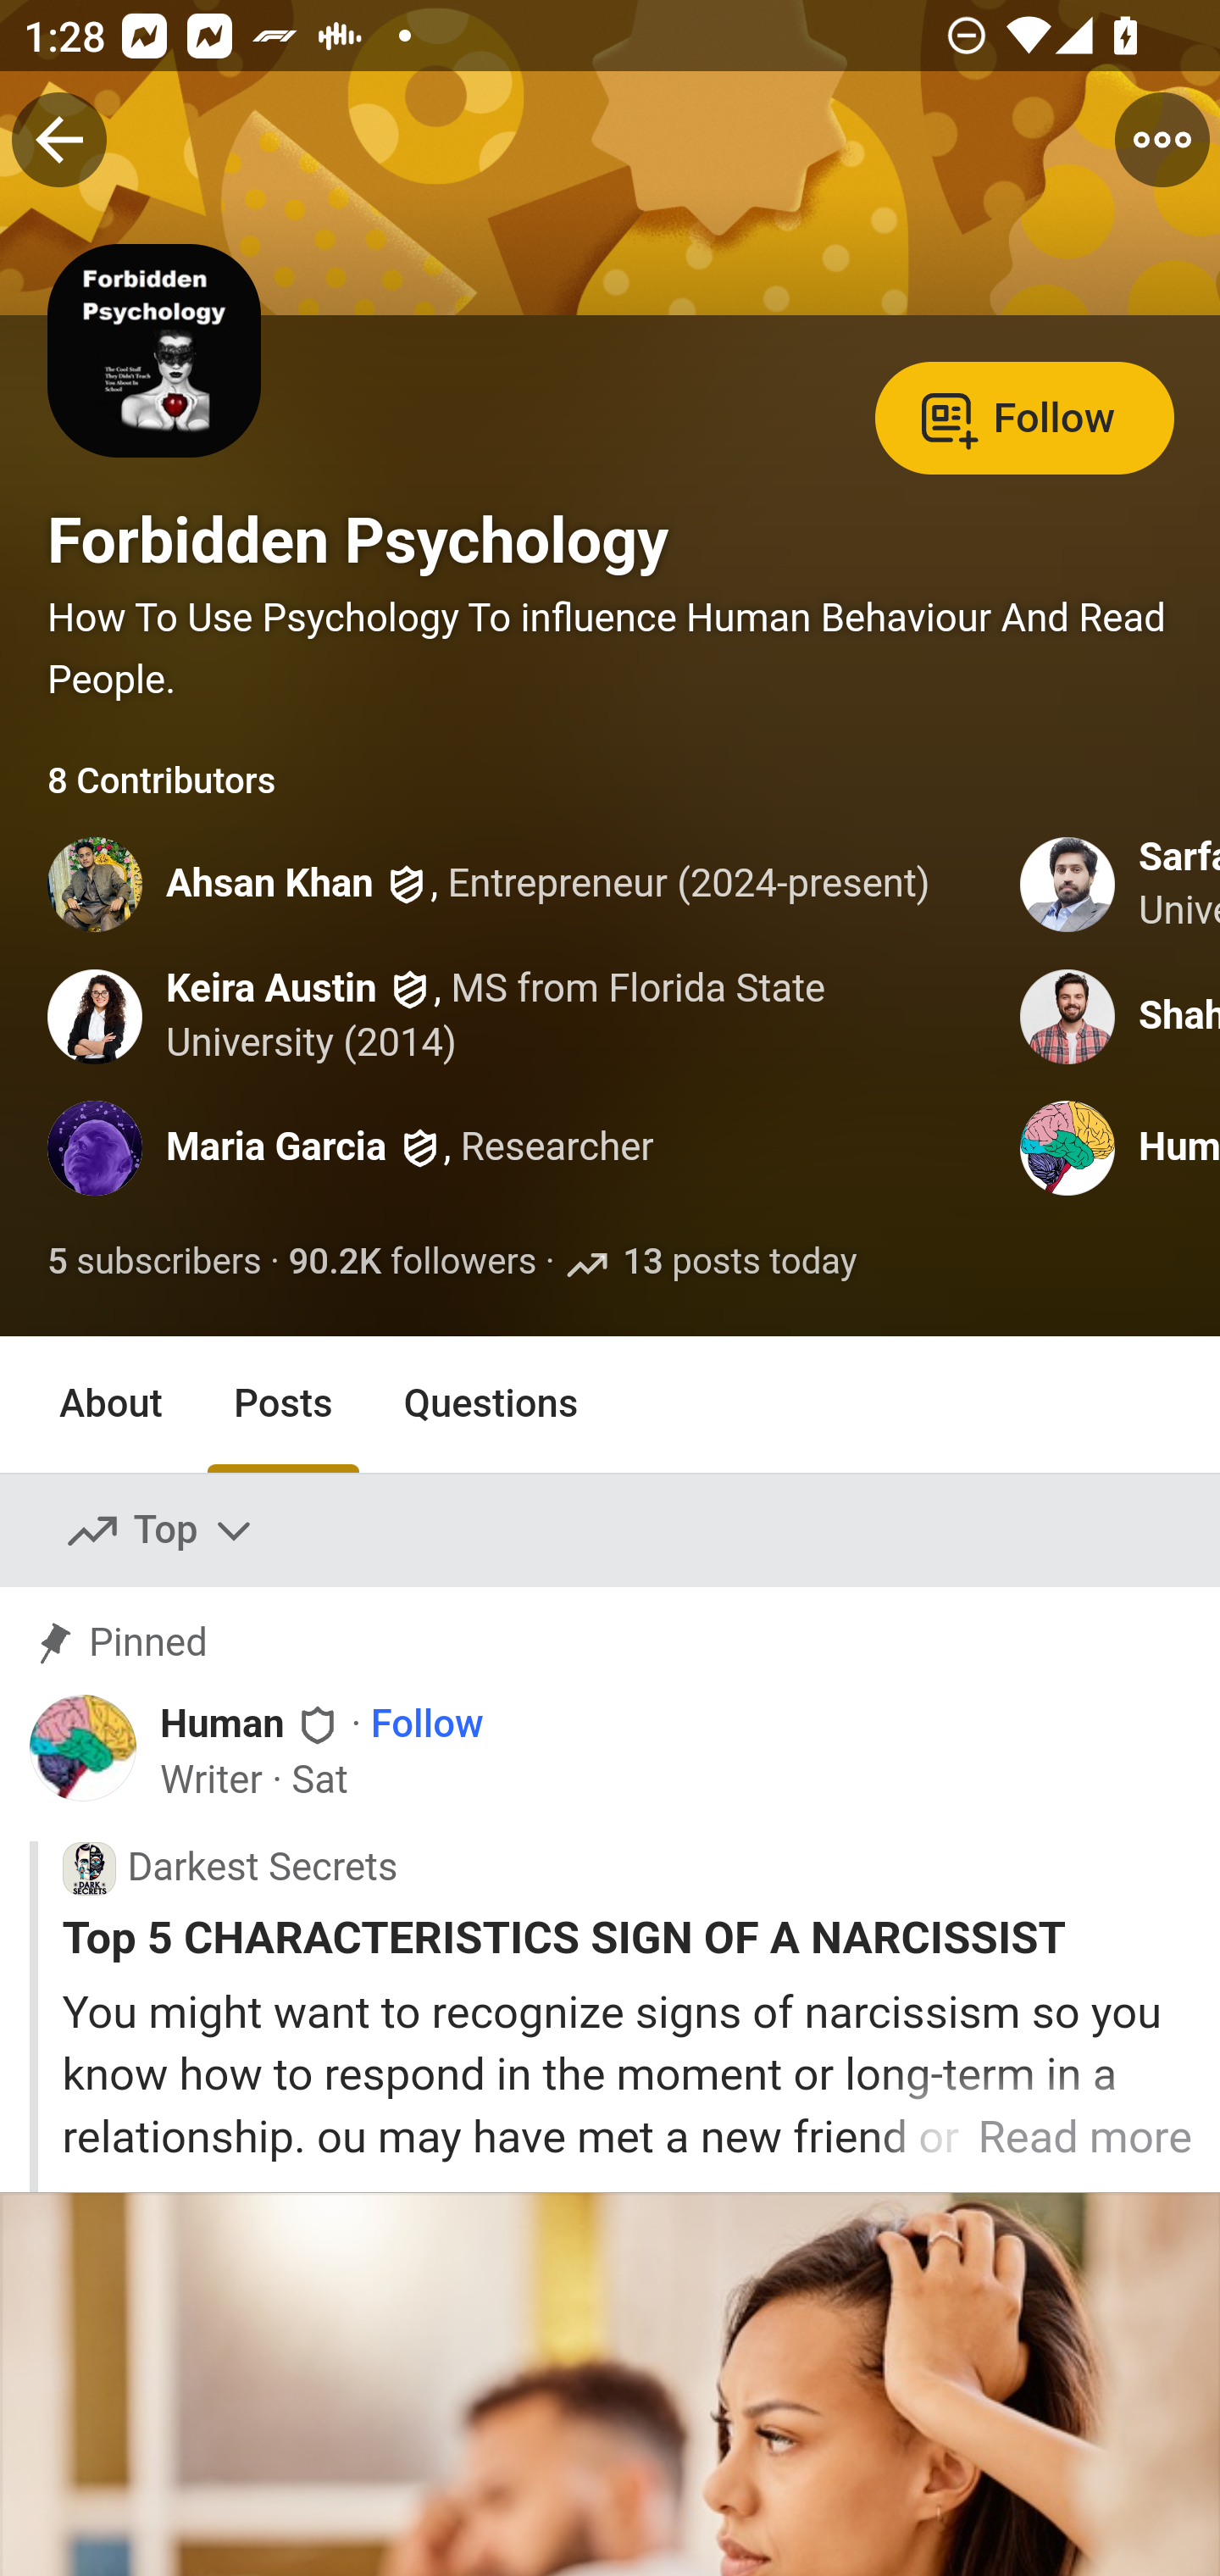  What do you see at coordinates (491, 1403) in the screenshot?
I see `Questions` at bounding box center [491, 1403].